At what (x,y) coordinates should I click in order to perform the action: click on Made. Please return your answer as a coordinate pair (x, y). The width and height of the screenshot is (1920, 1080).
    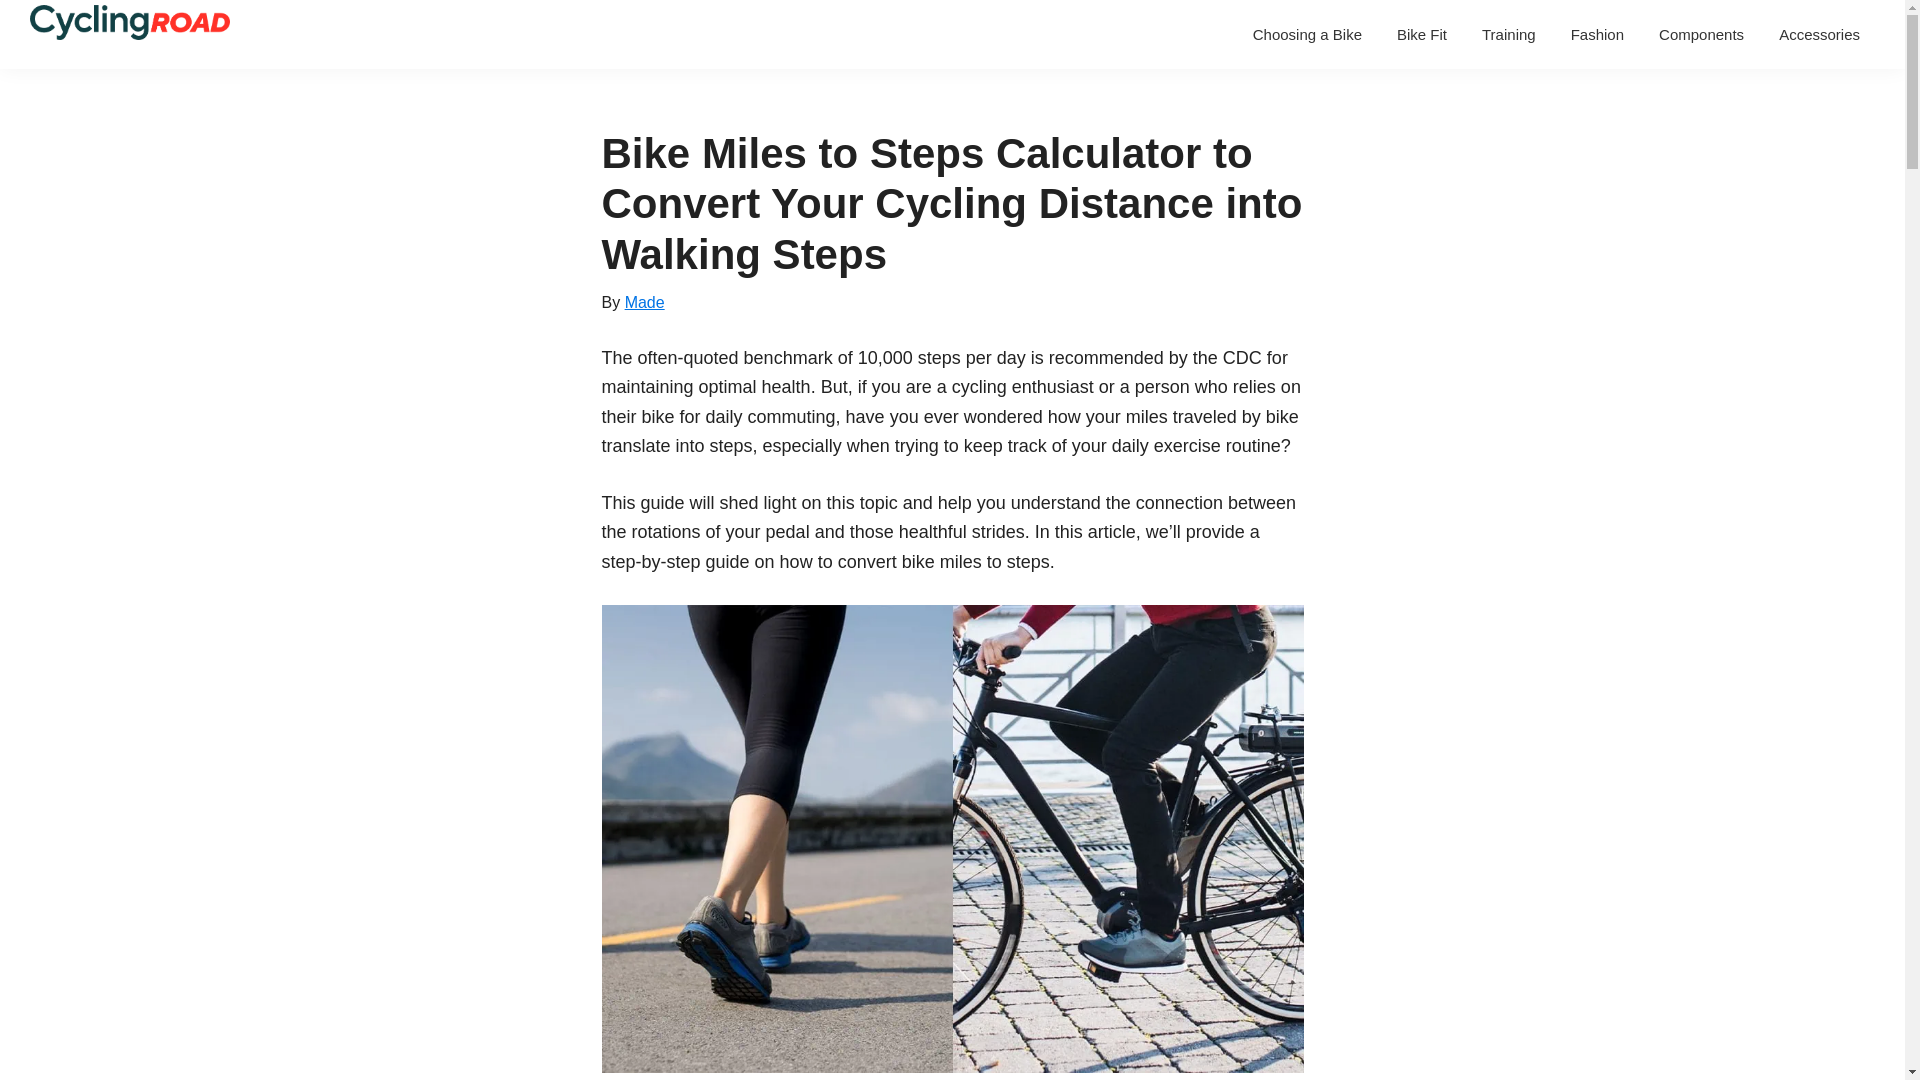
    Looking at the image, I should click on (644, 302).